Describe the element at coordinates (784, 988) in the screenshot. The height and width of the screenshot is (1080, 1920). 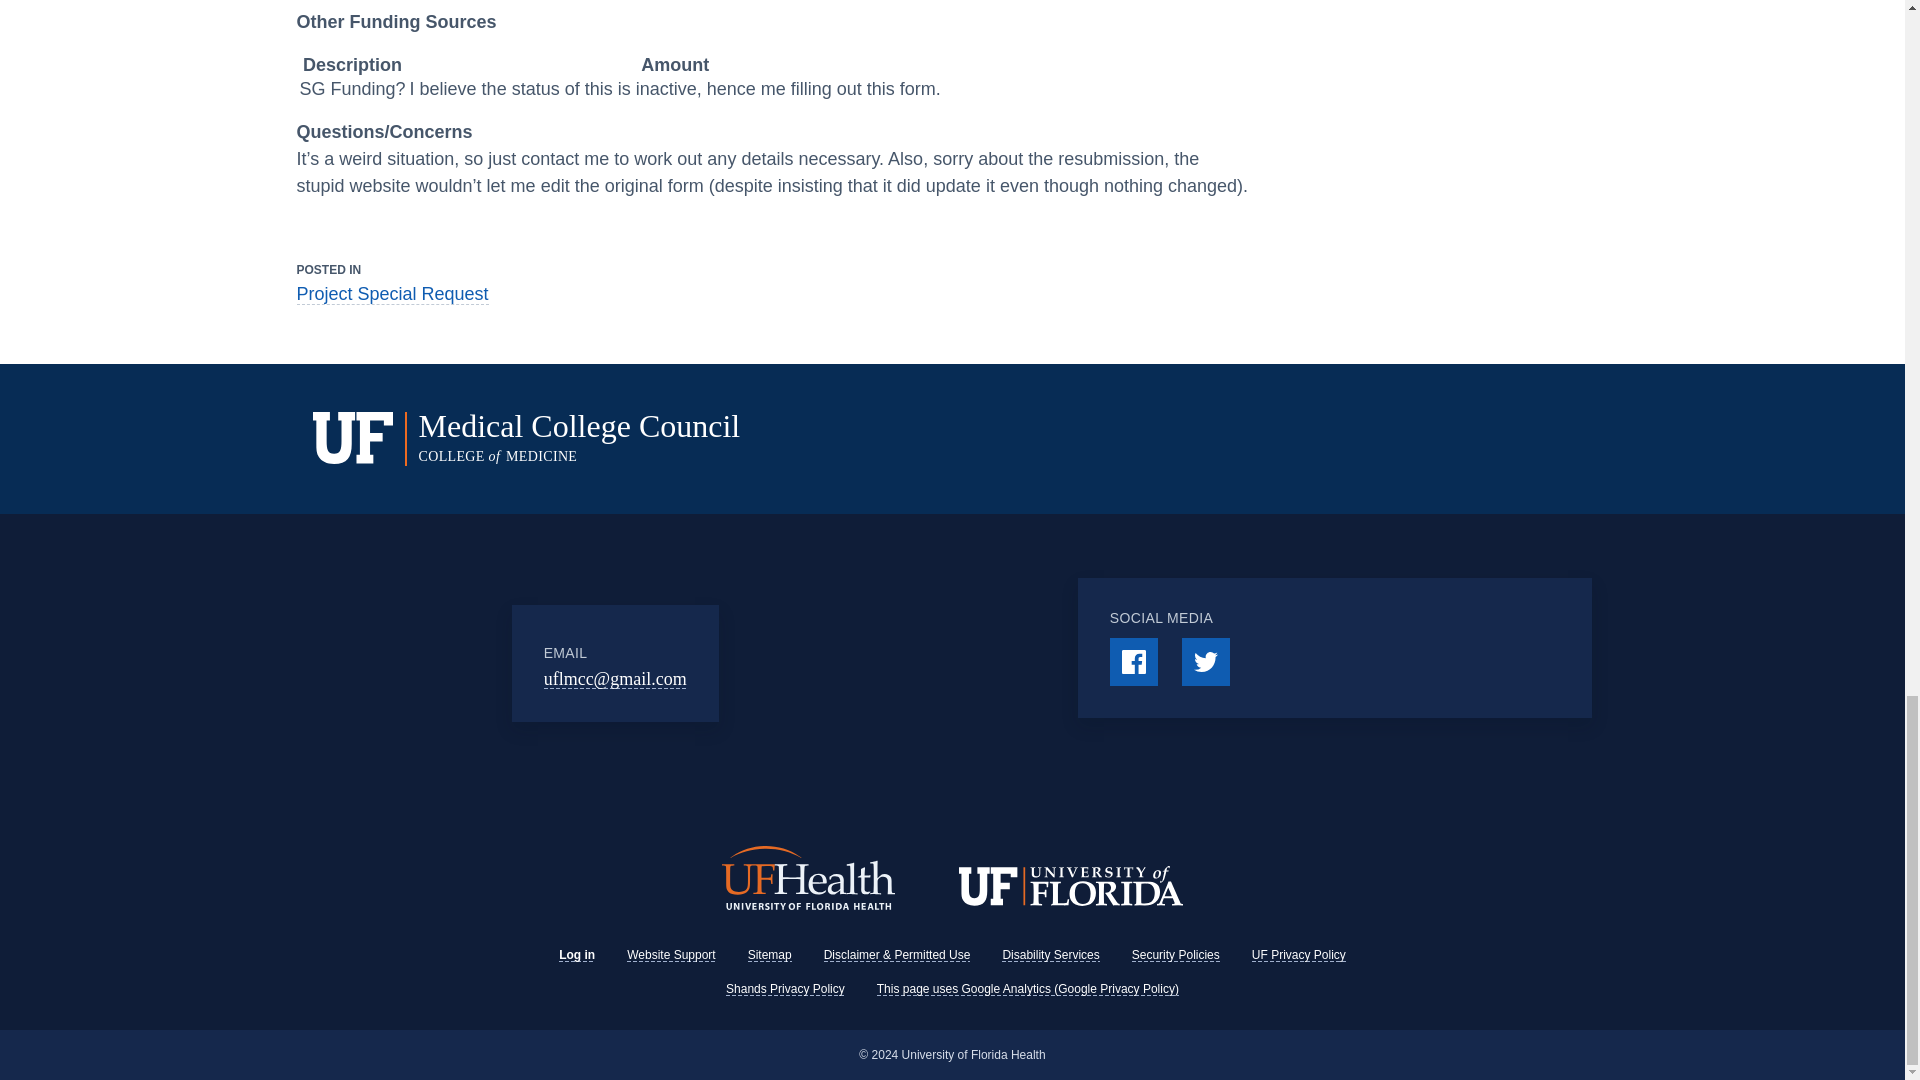
I see `Shands Privacy Policy` at that location.